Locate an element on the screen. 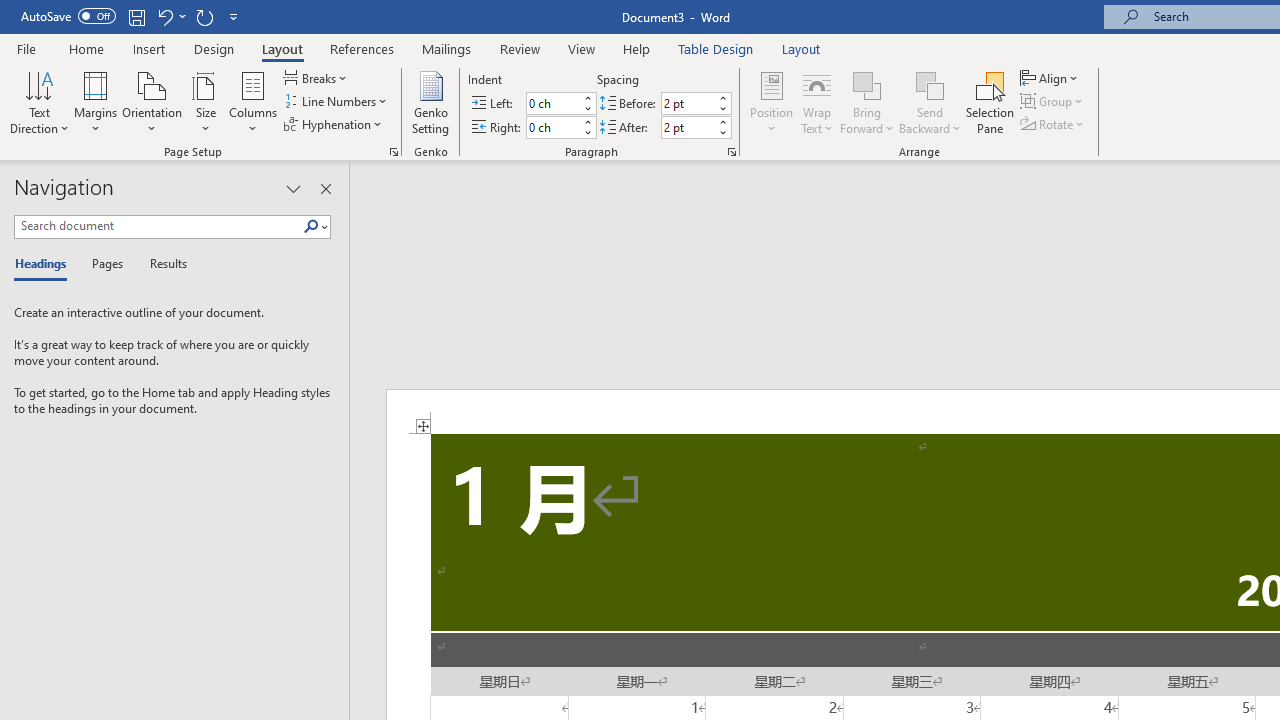 This screenshot has height=720, width=1280. Align is located at coordinates (1051, 78).